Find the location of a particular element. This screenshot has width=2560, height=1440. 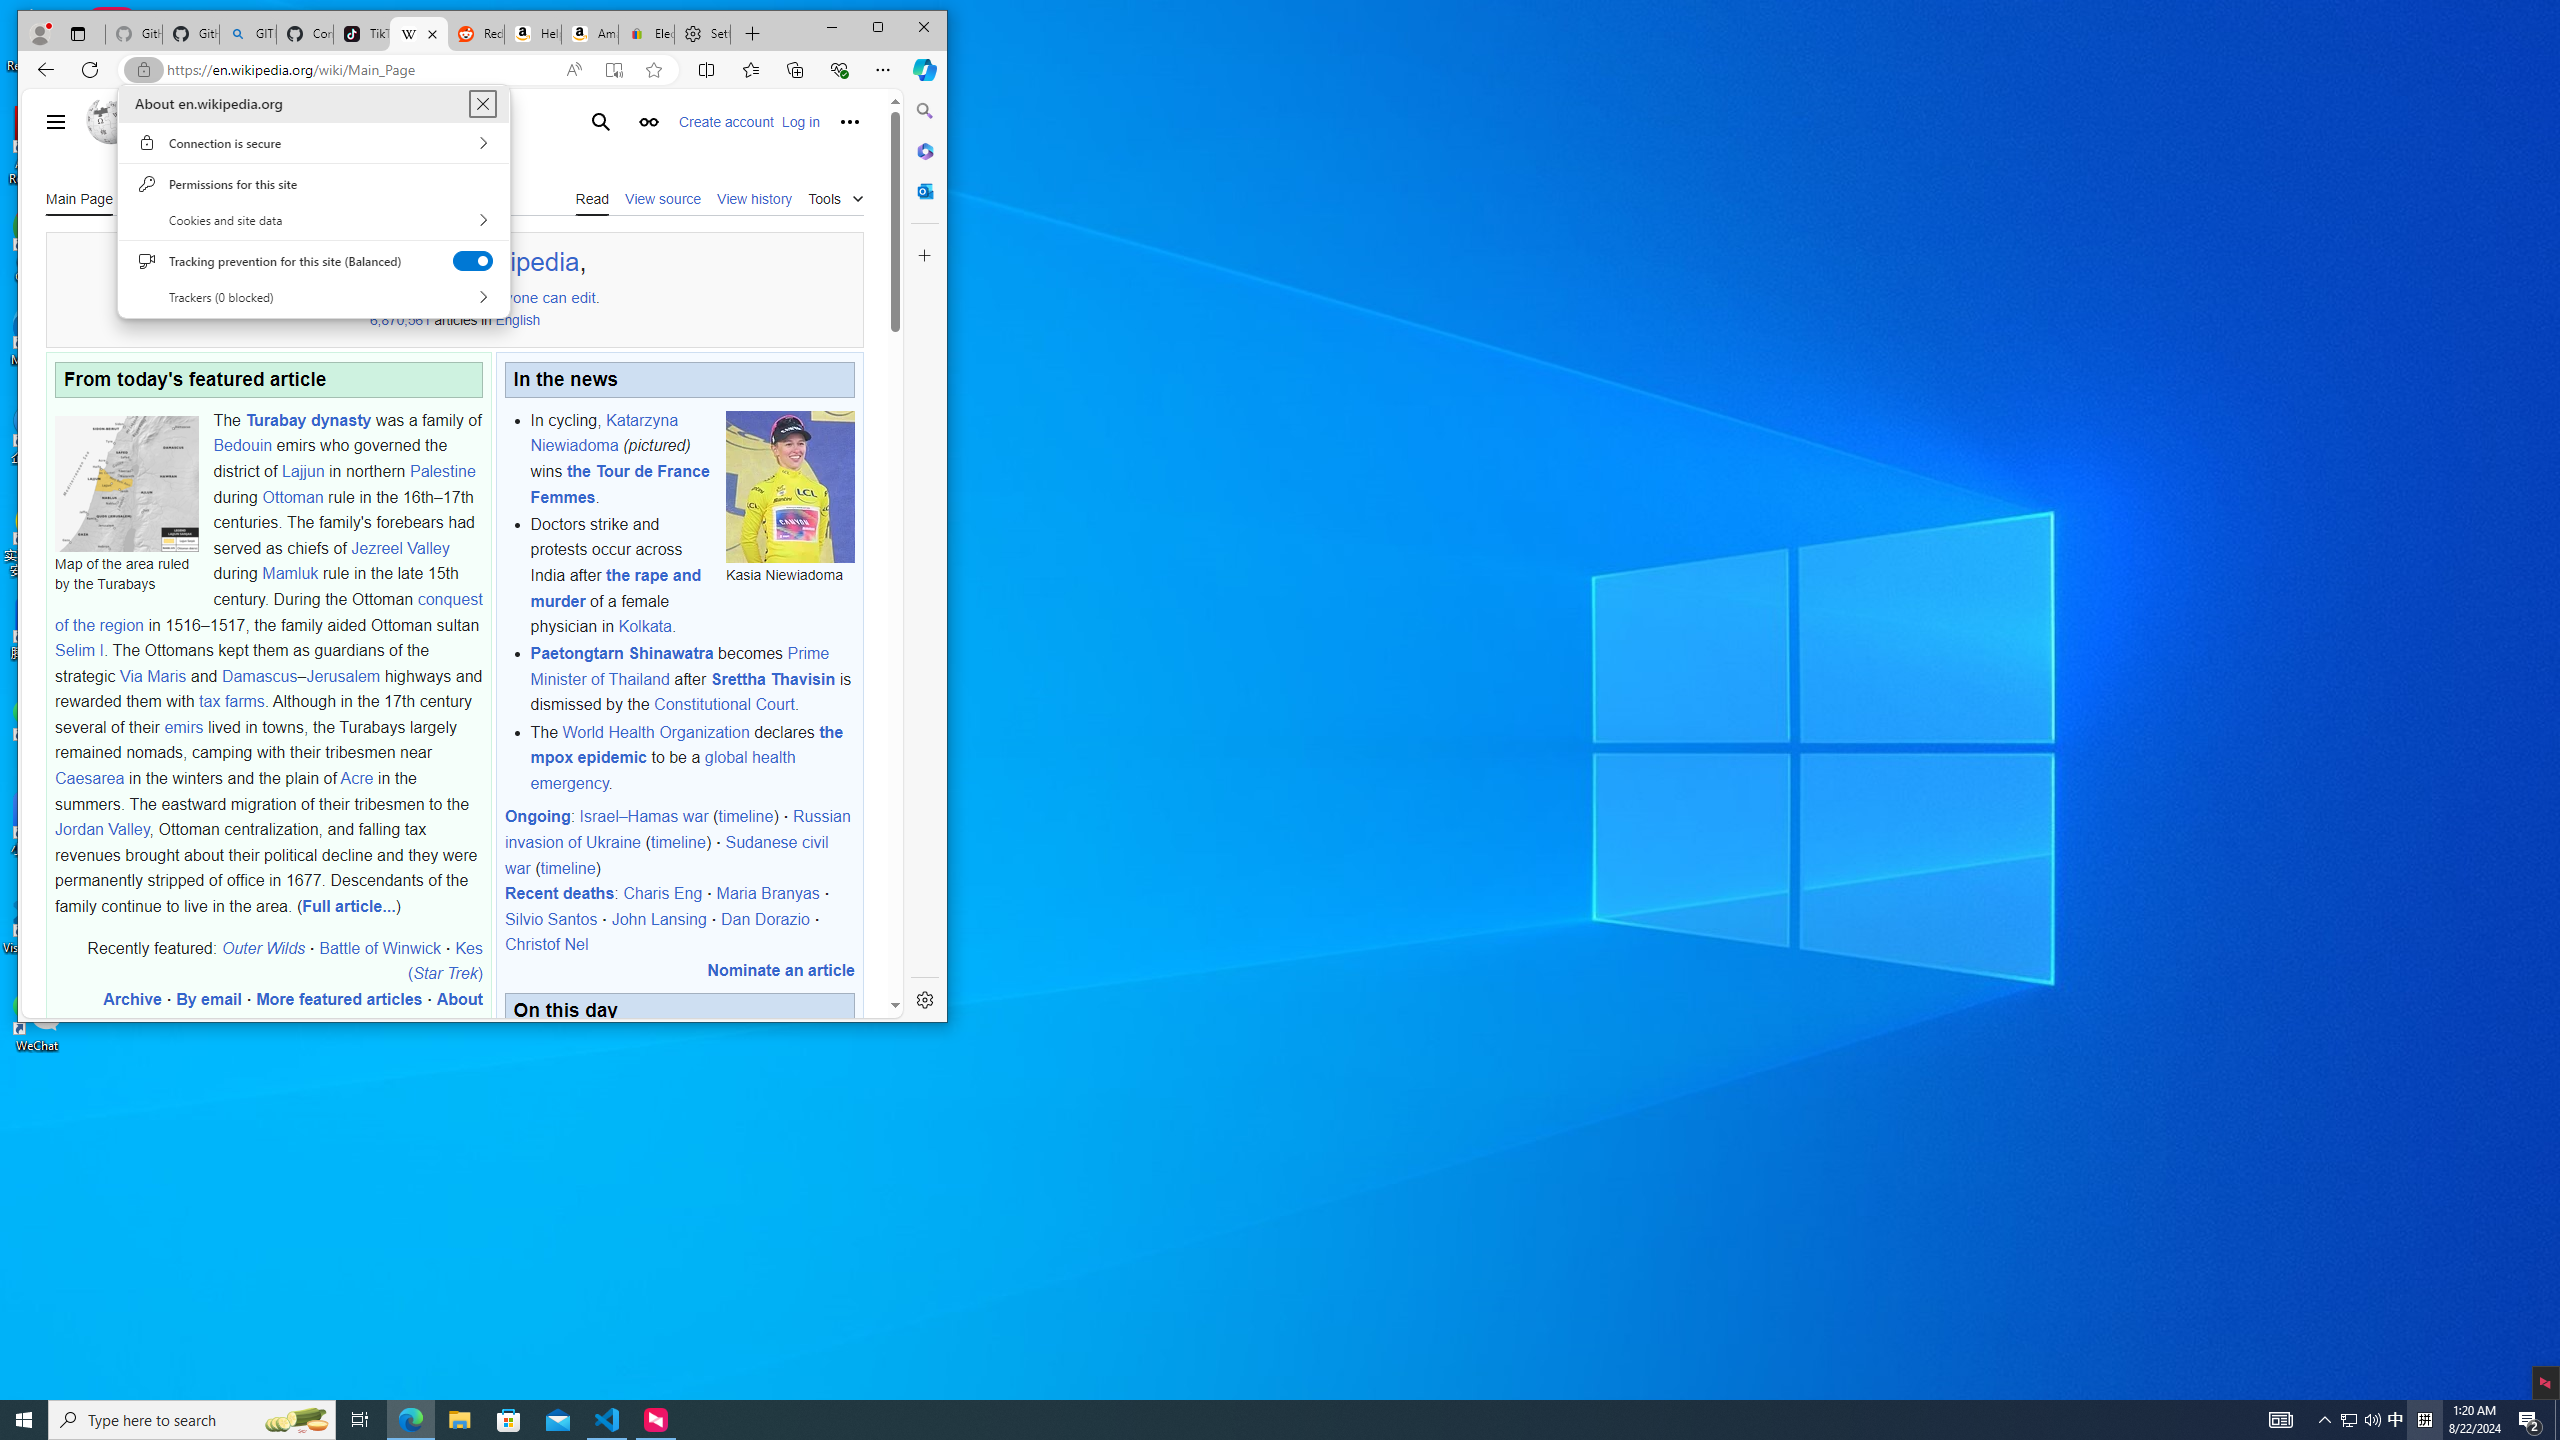

View source is located at coordinates (662, 197).